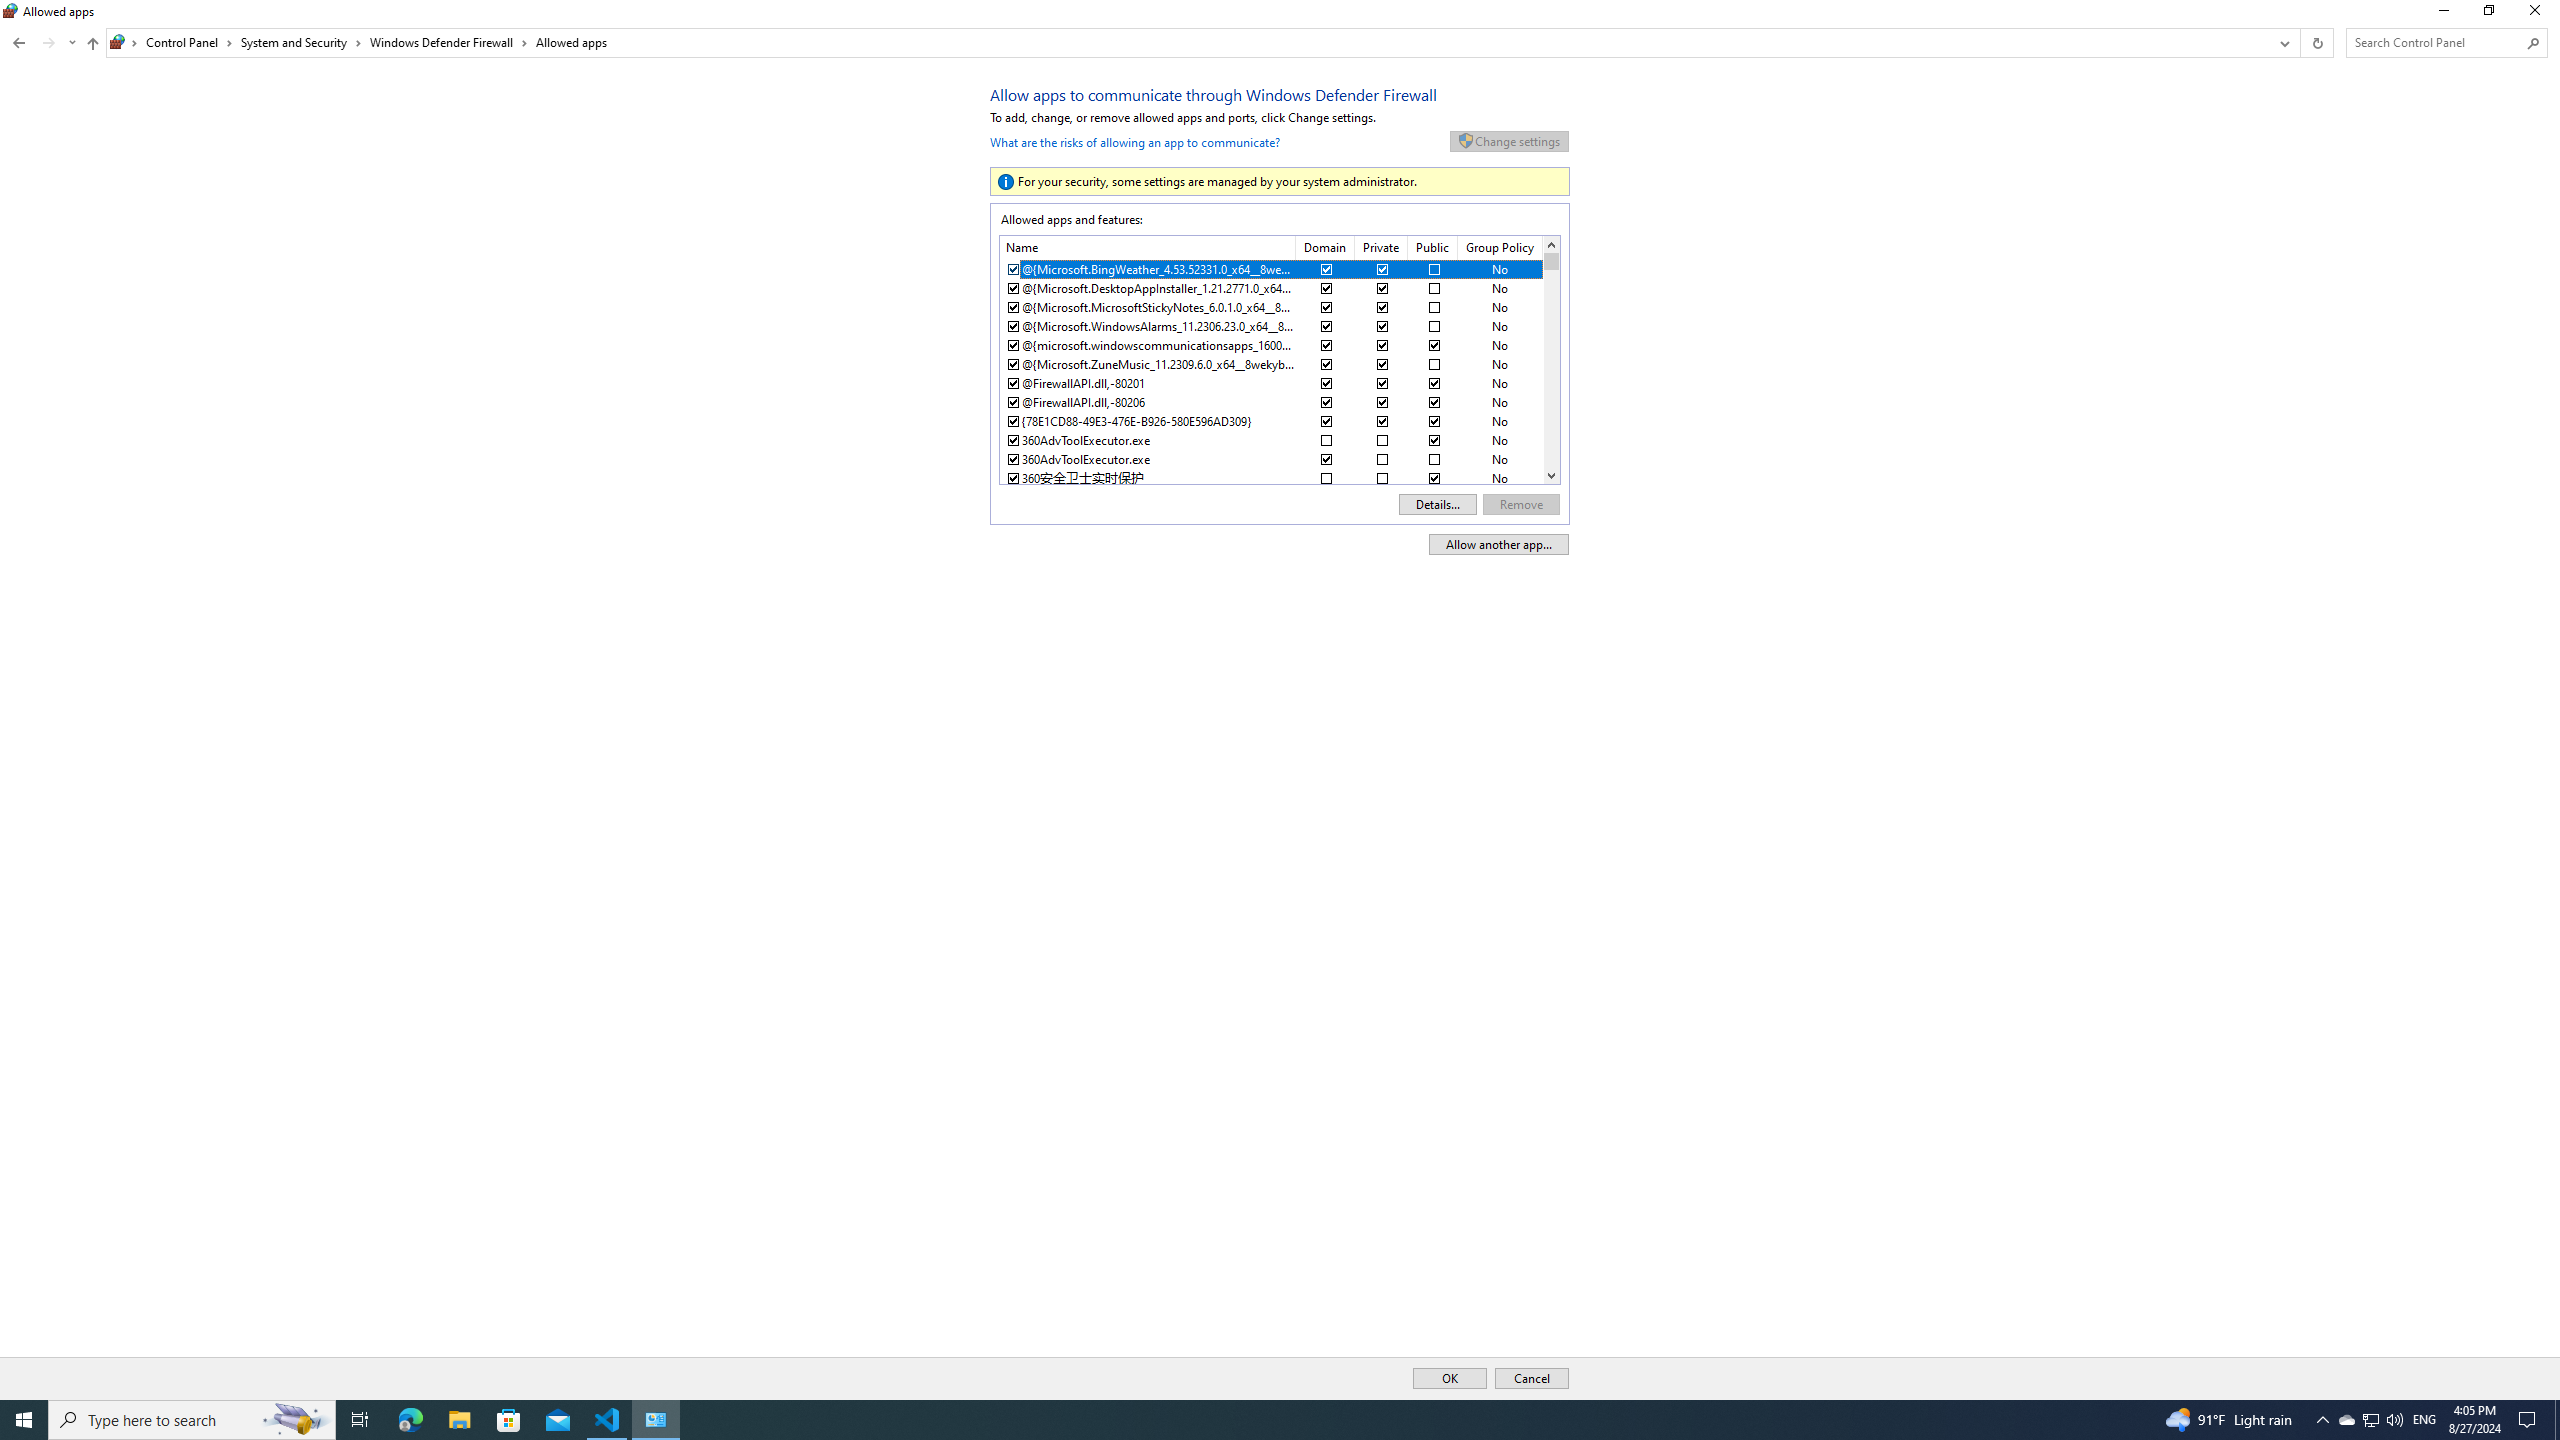 The height and width of the screenshot is (1440, 2560). What do you see at coordinates (2394, 1420) in the screenshot?
I see `Q2790: 100%` at bounding box center [2394, 1420].